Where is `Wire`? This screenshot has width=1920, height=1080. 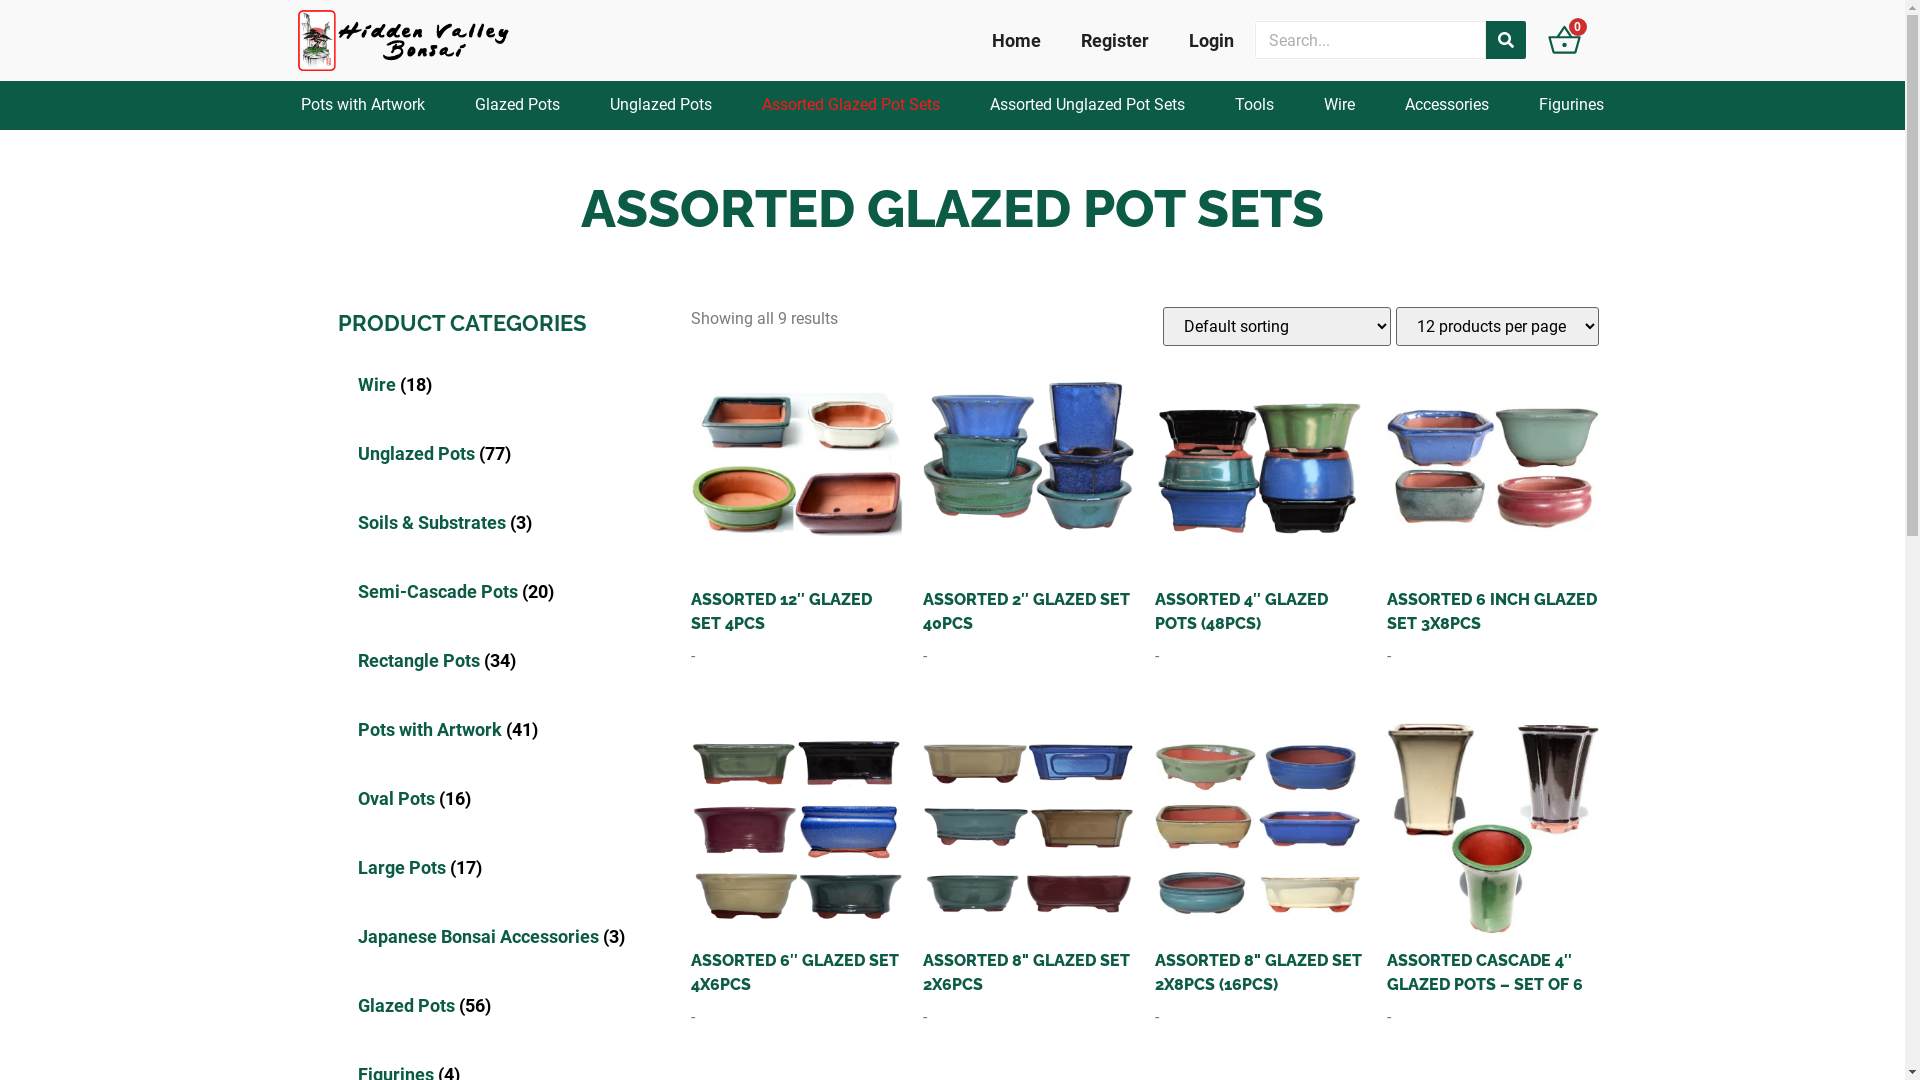 Wire is located at coordinates (1340, 105).